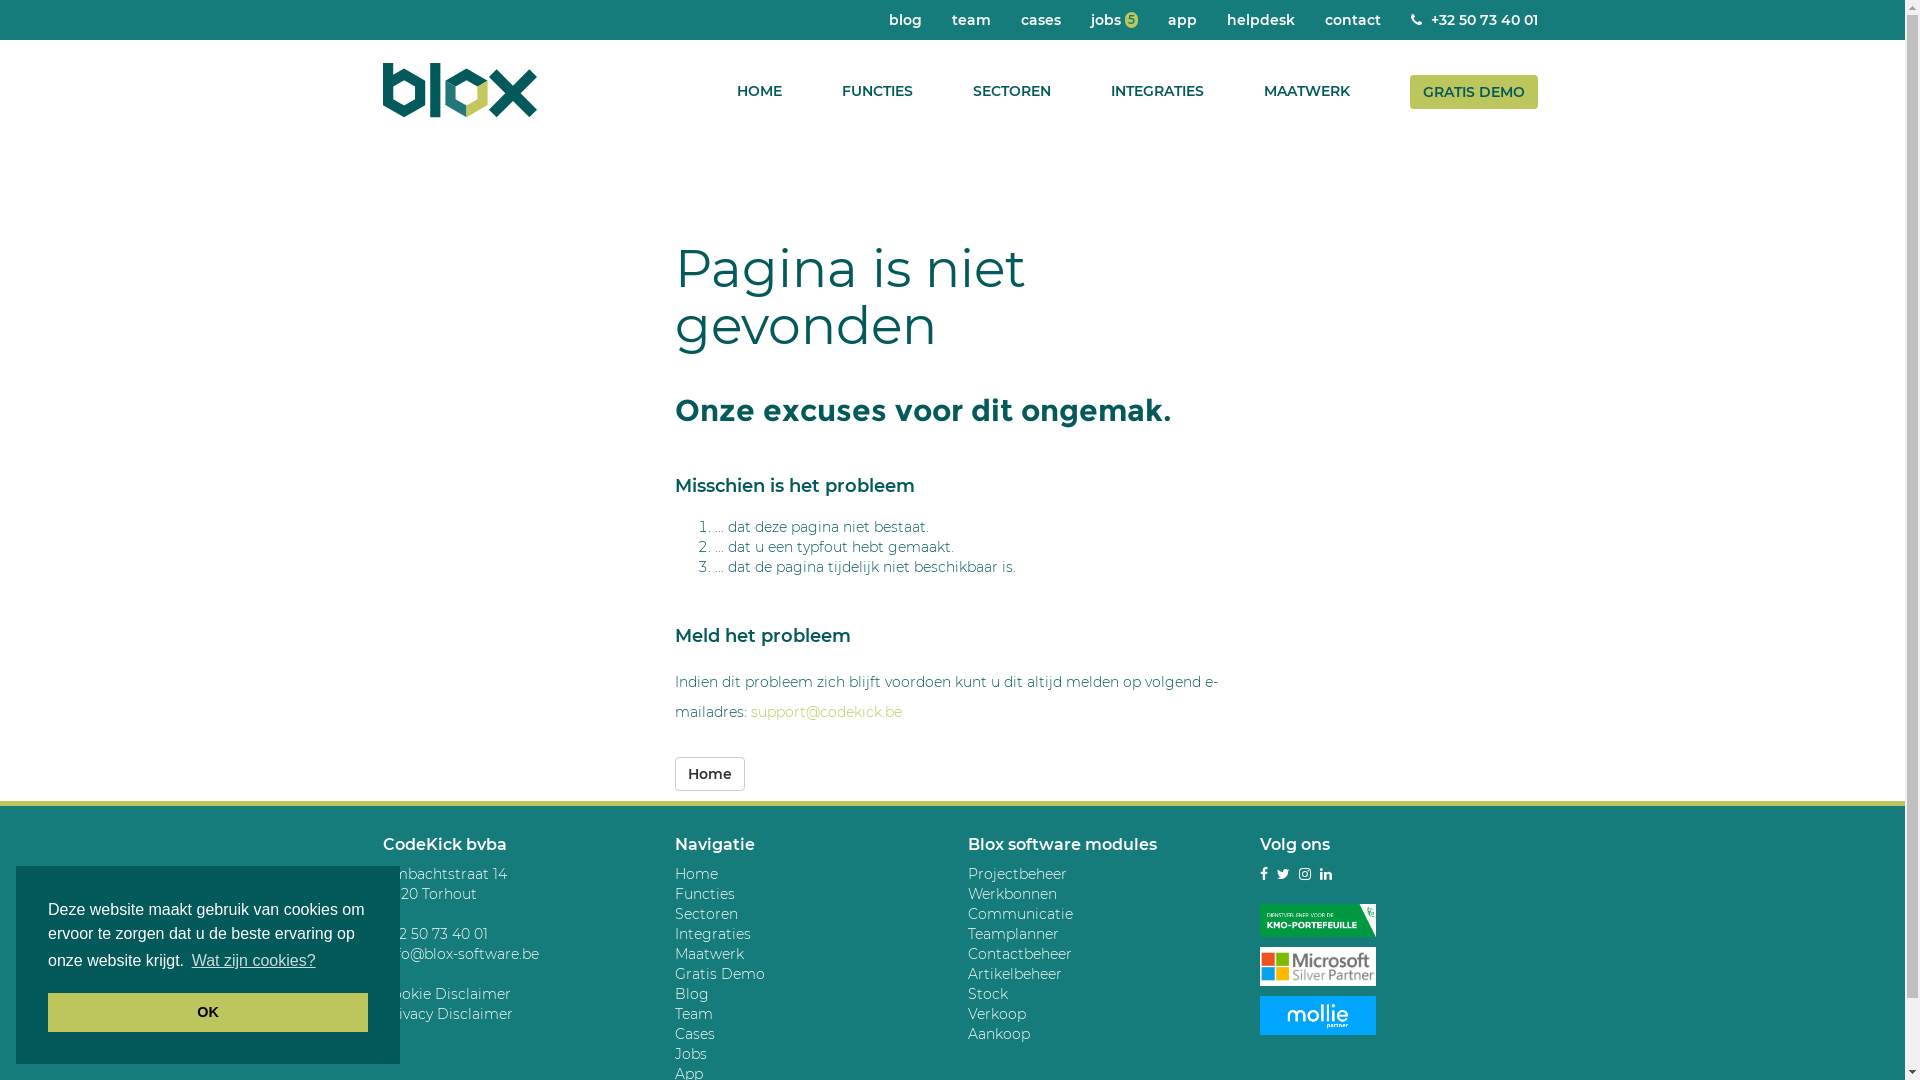  I want to click on MAATWERK, so click(1307, 91).